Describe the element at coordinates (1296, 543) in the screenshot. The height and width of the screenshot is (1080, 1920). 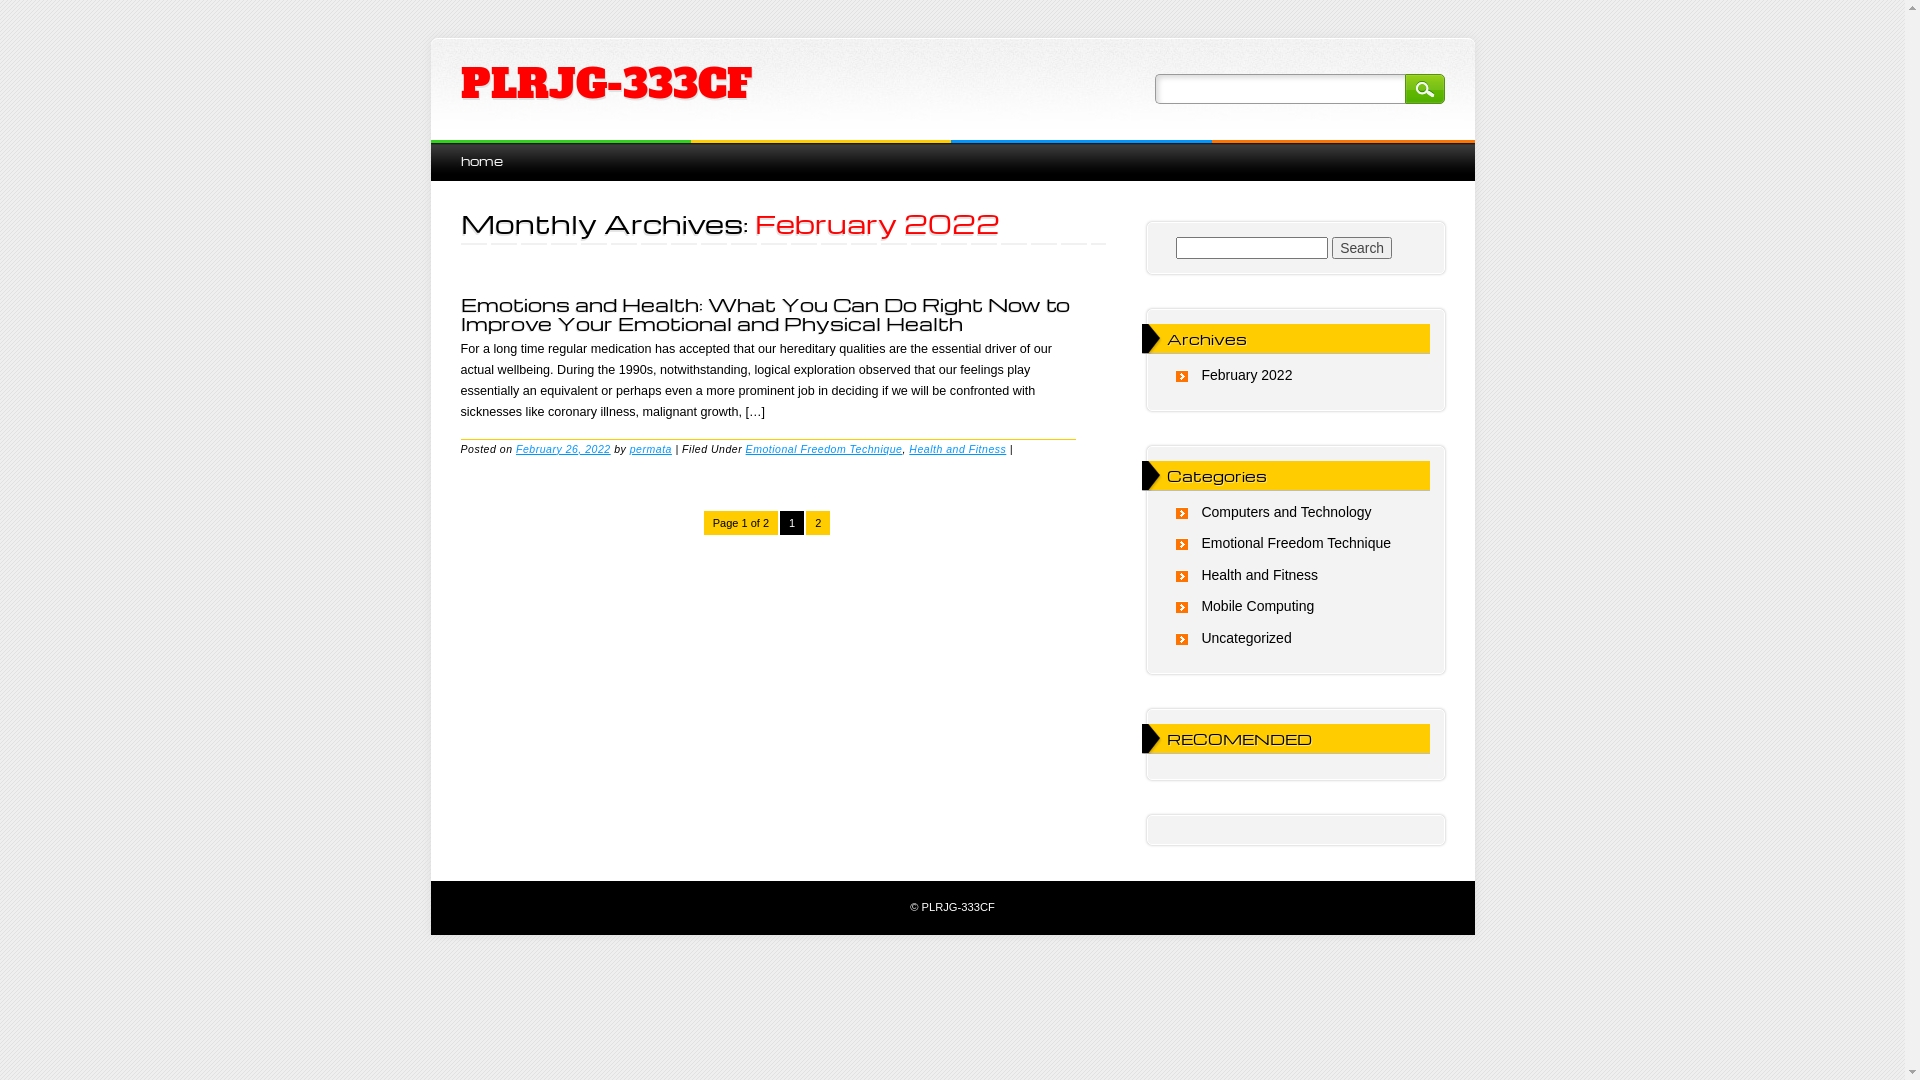
I see `Emotional Freedom Technique` at that location.